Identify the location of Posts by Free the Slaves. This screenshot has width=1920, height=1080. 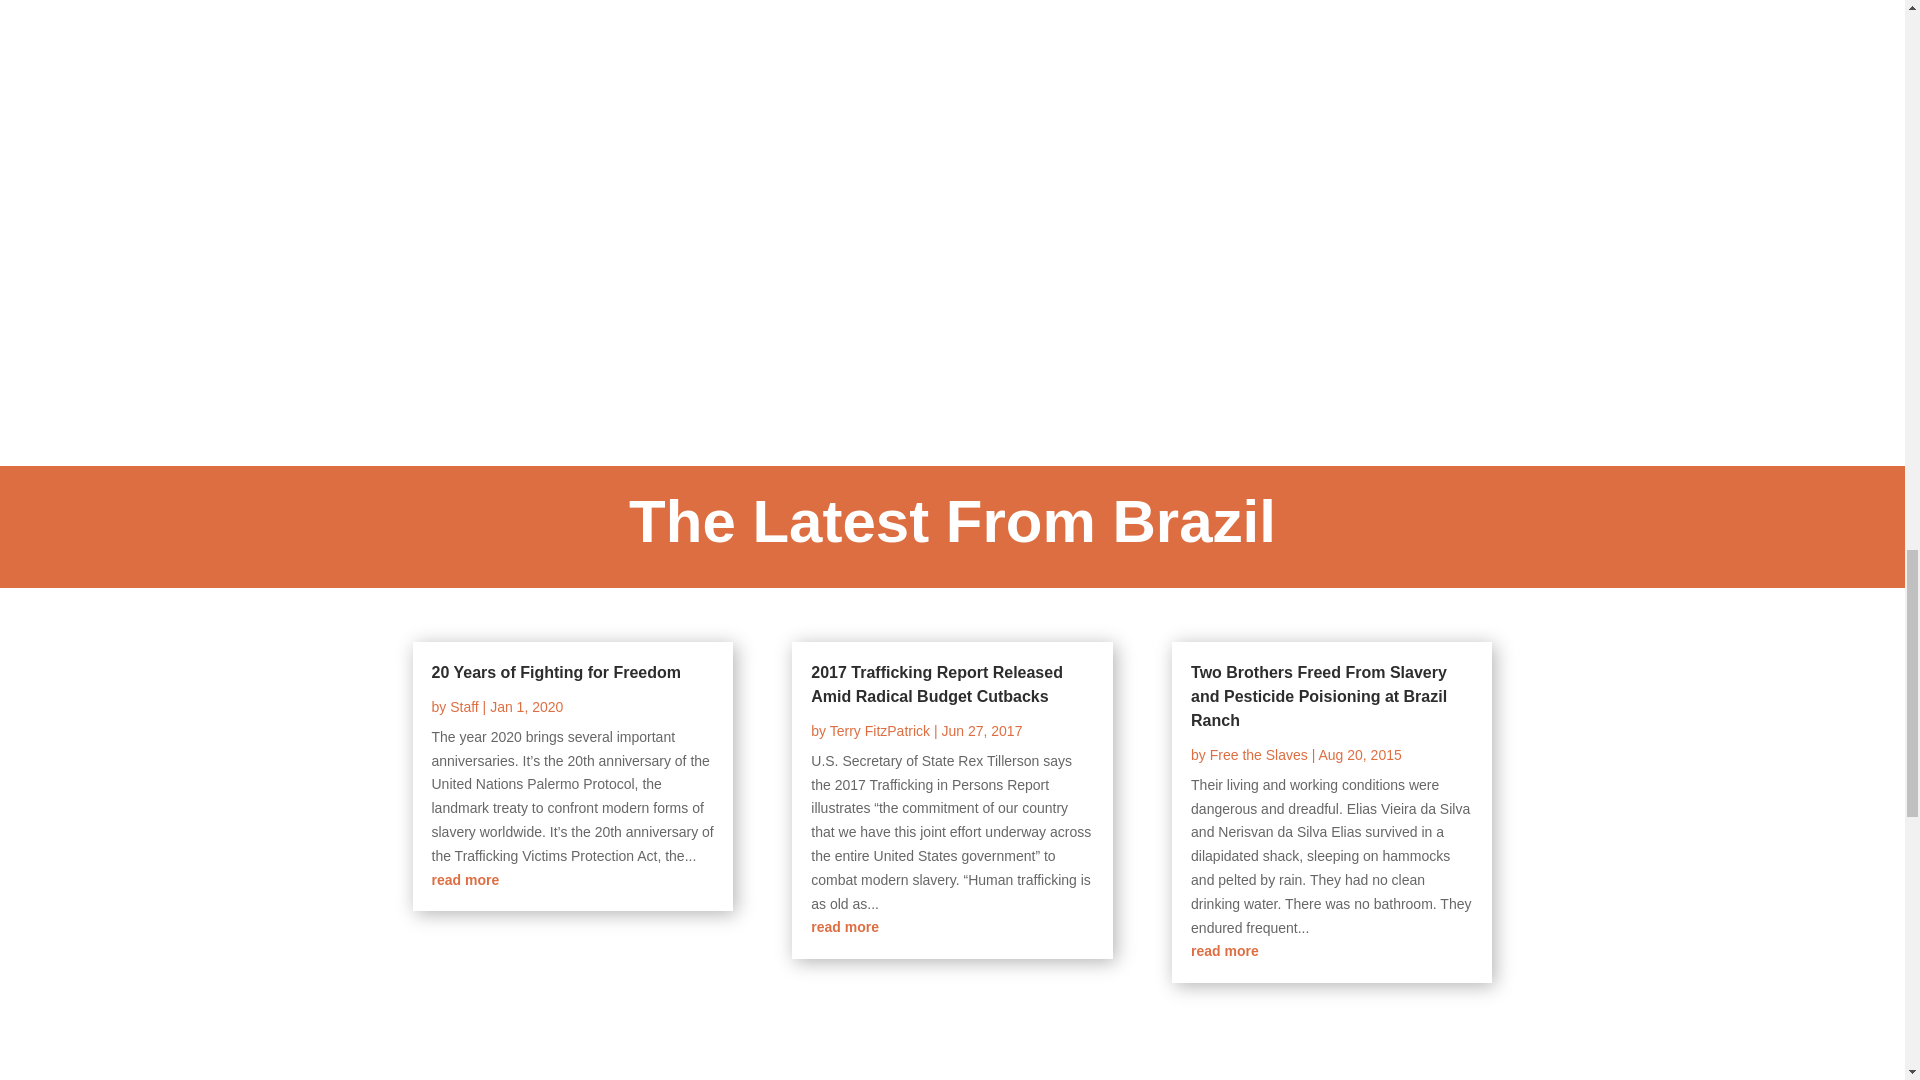
(1258, 754).